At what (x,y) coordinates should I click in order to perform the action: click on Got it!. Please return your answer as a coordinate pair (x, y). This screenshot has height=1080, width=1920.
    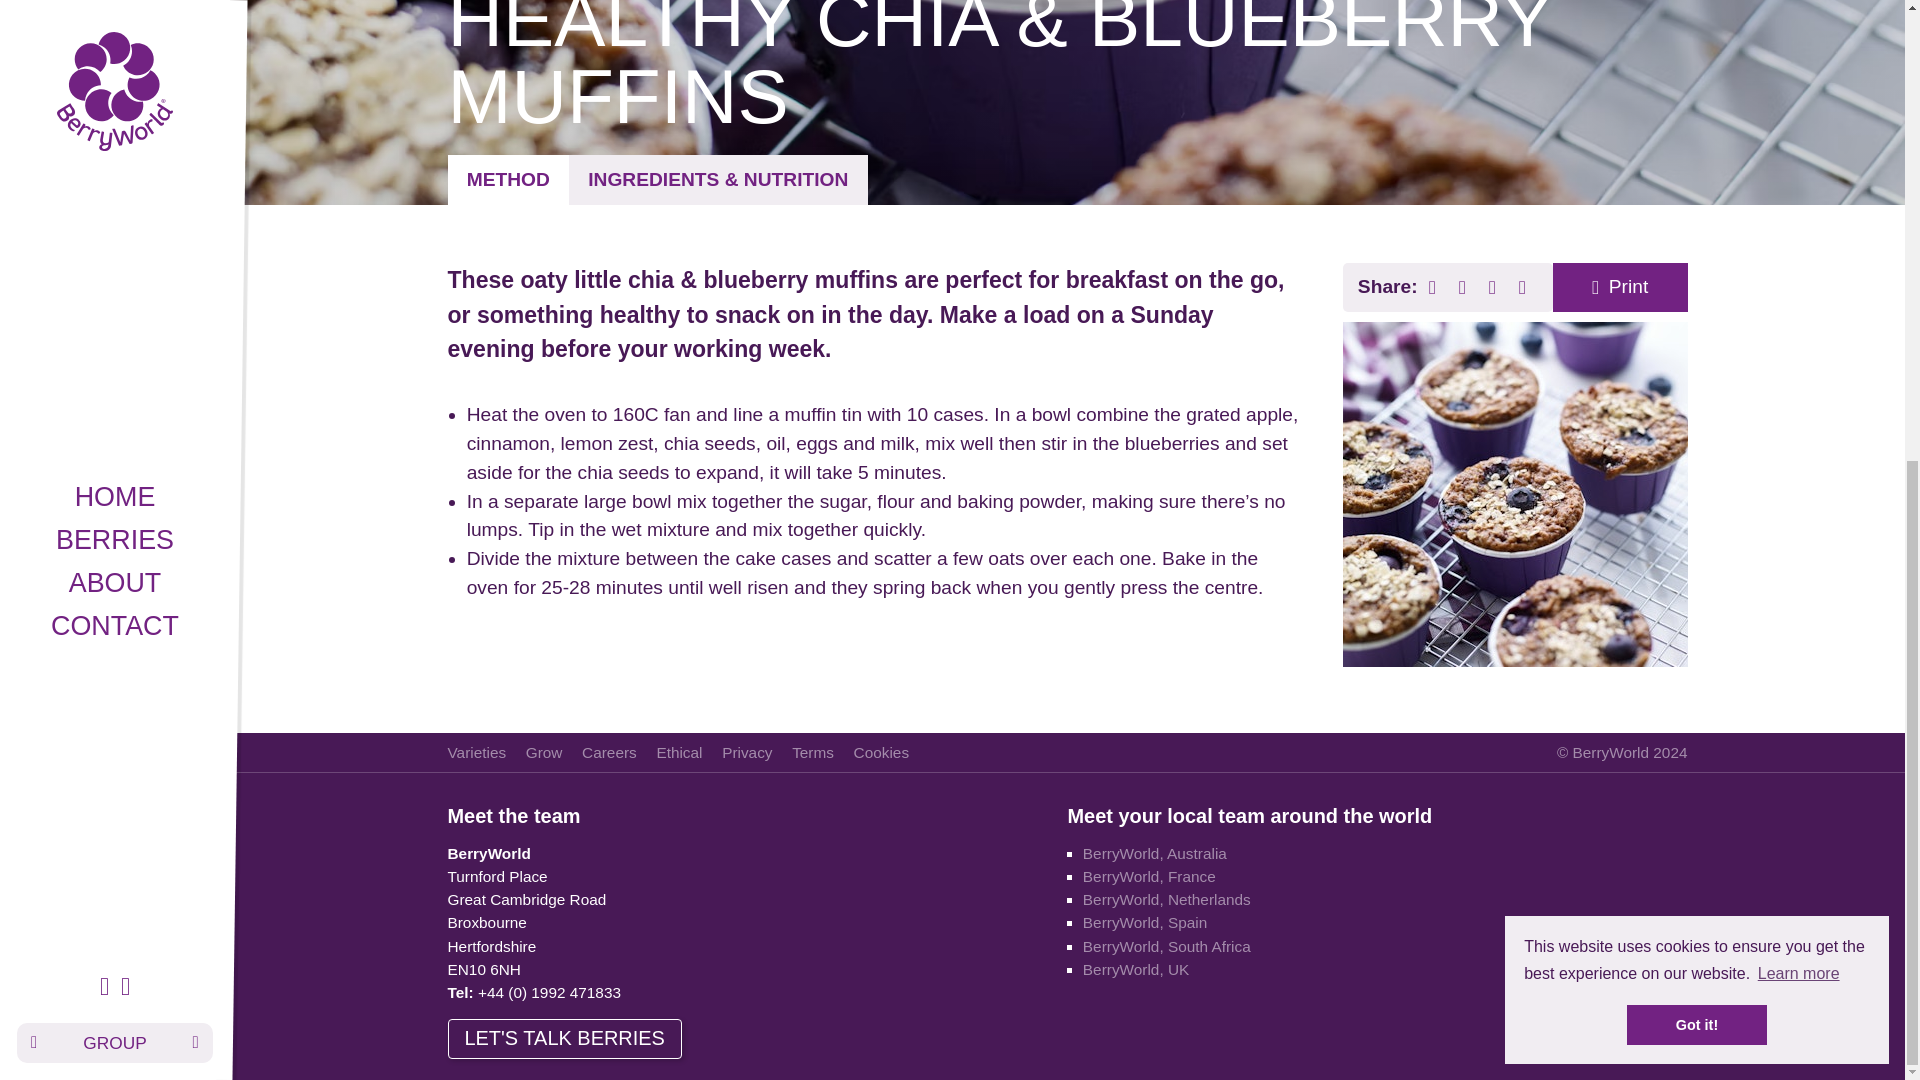
    Looking at the image, I should click on (1696, 226).